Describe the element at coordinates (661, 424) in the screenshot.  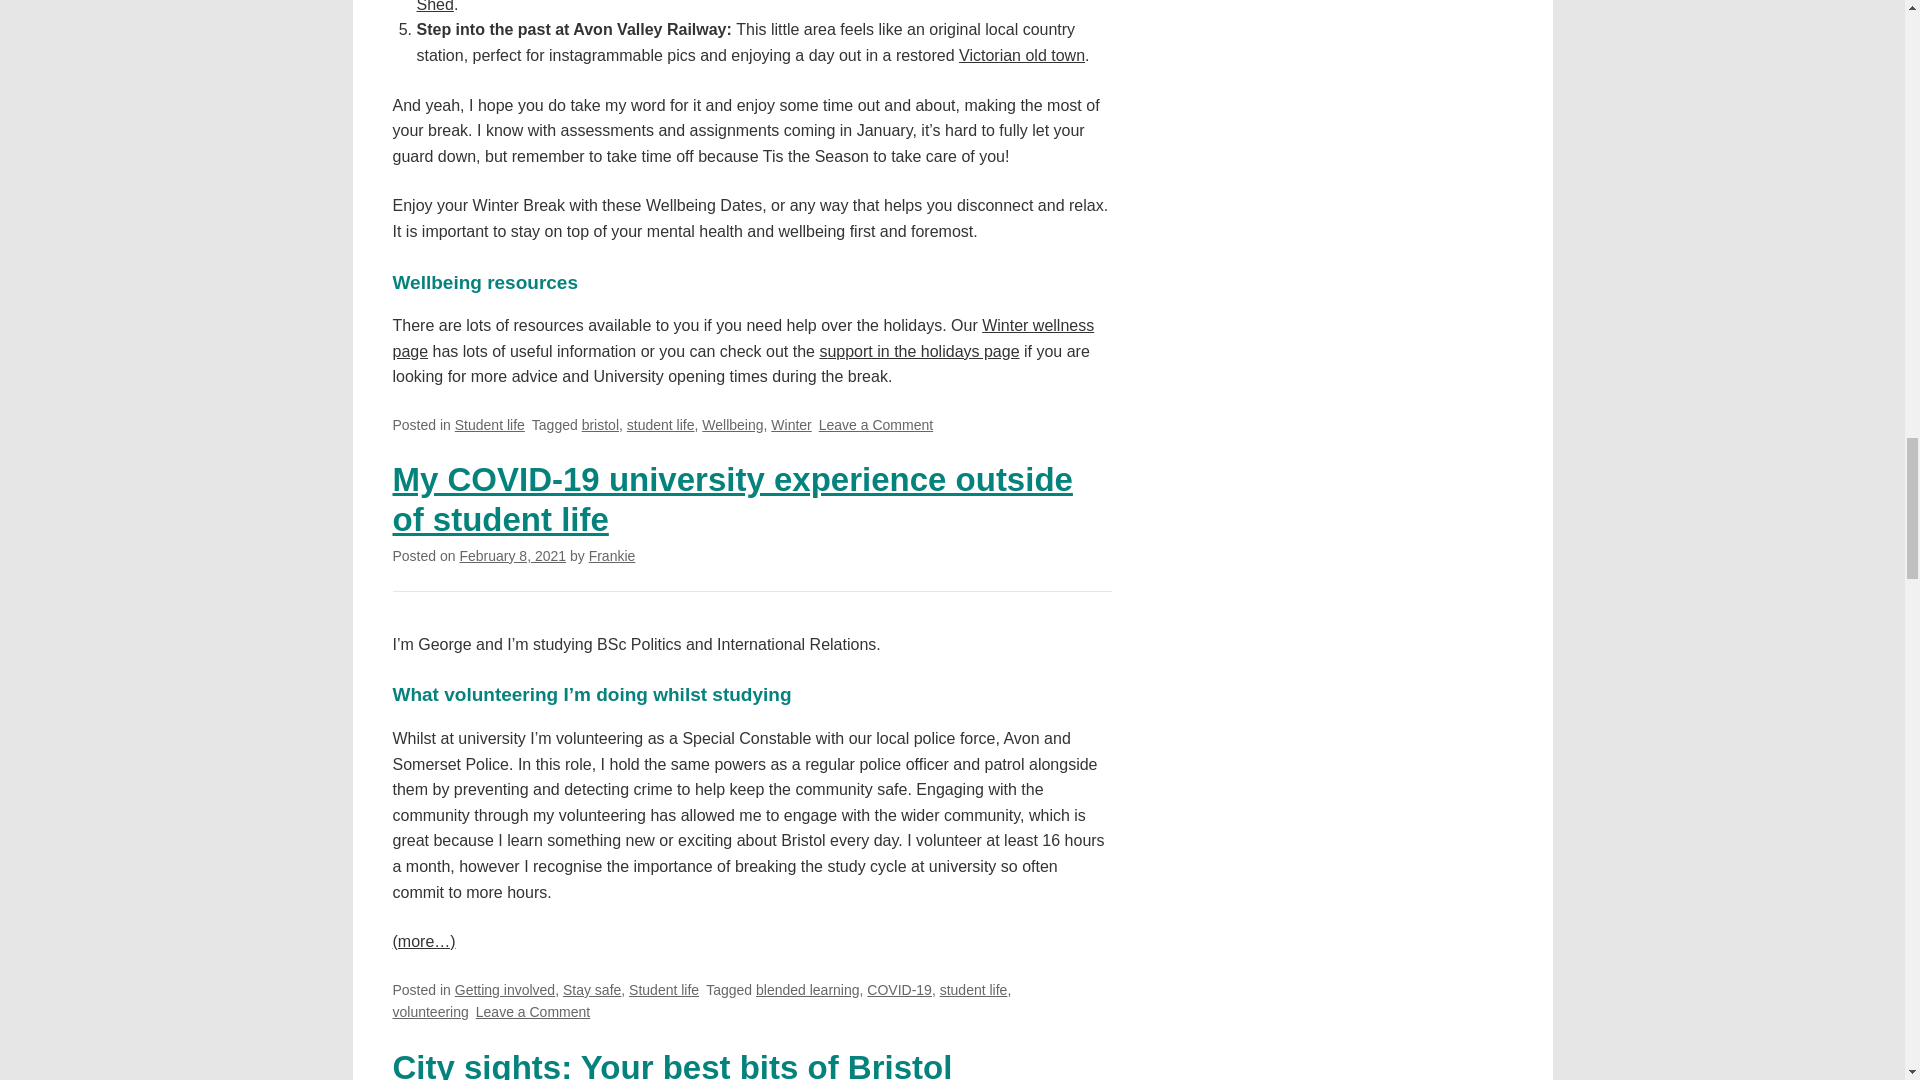
I see `student life` at that location.